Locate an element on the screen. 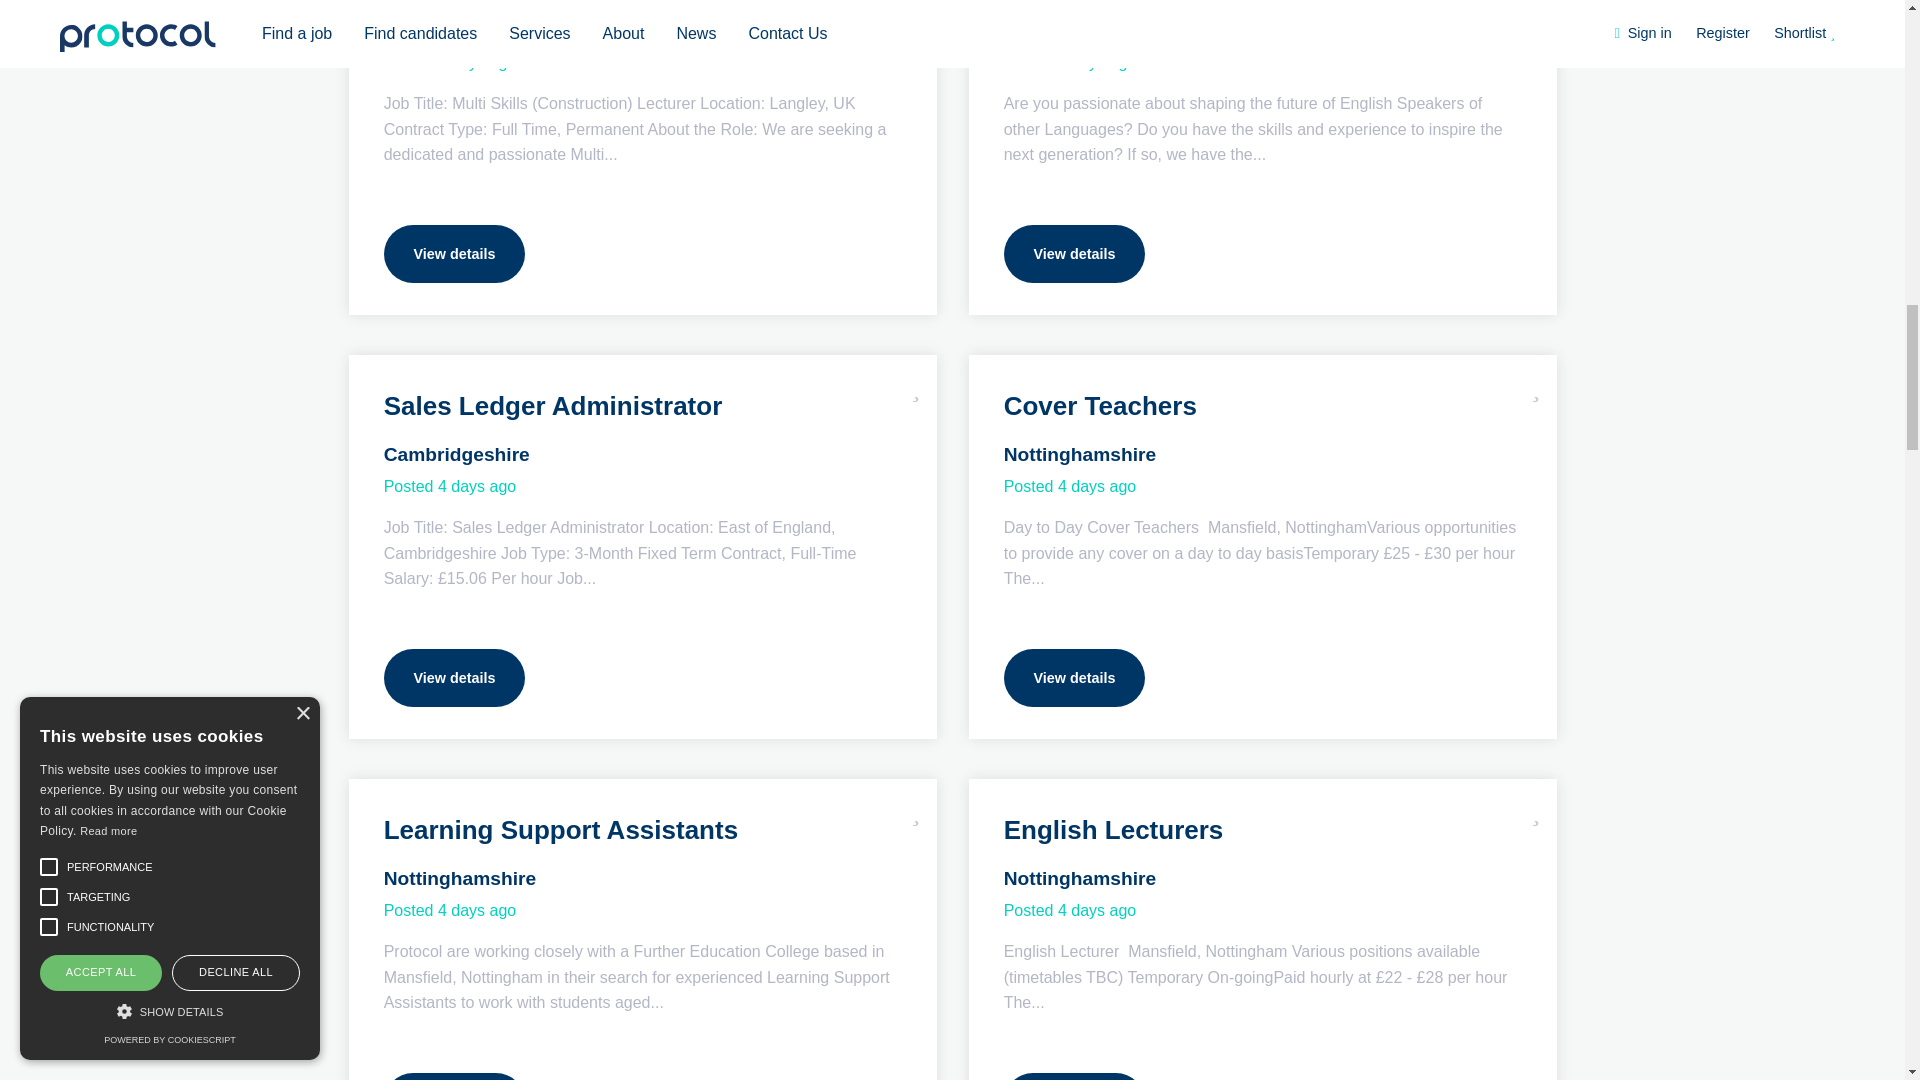  Add this job to shortlist is located at coordinates (916, 386).